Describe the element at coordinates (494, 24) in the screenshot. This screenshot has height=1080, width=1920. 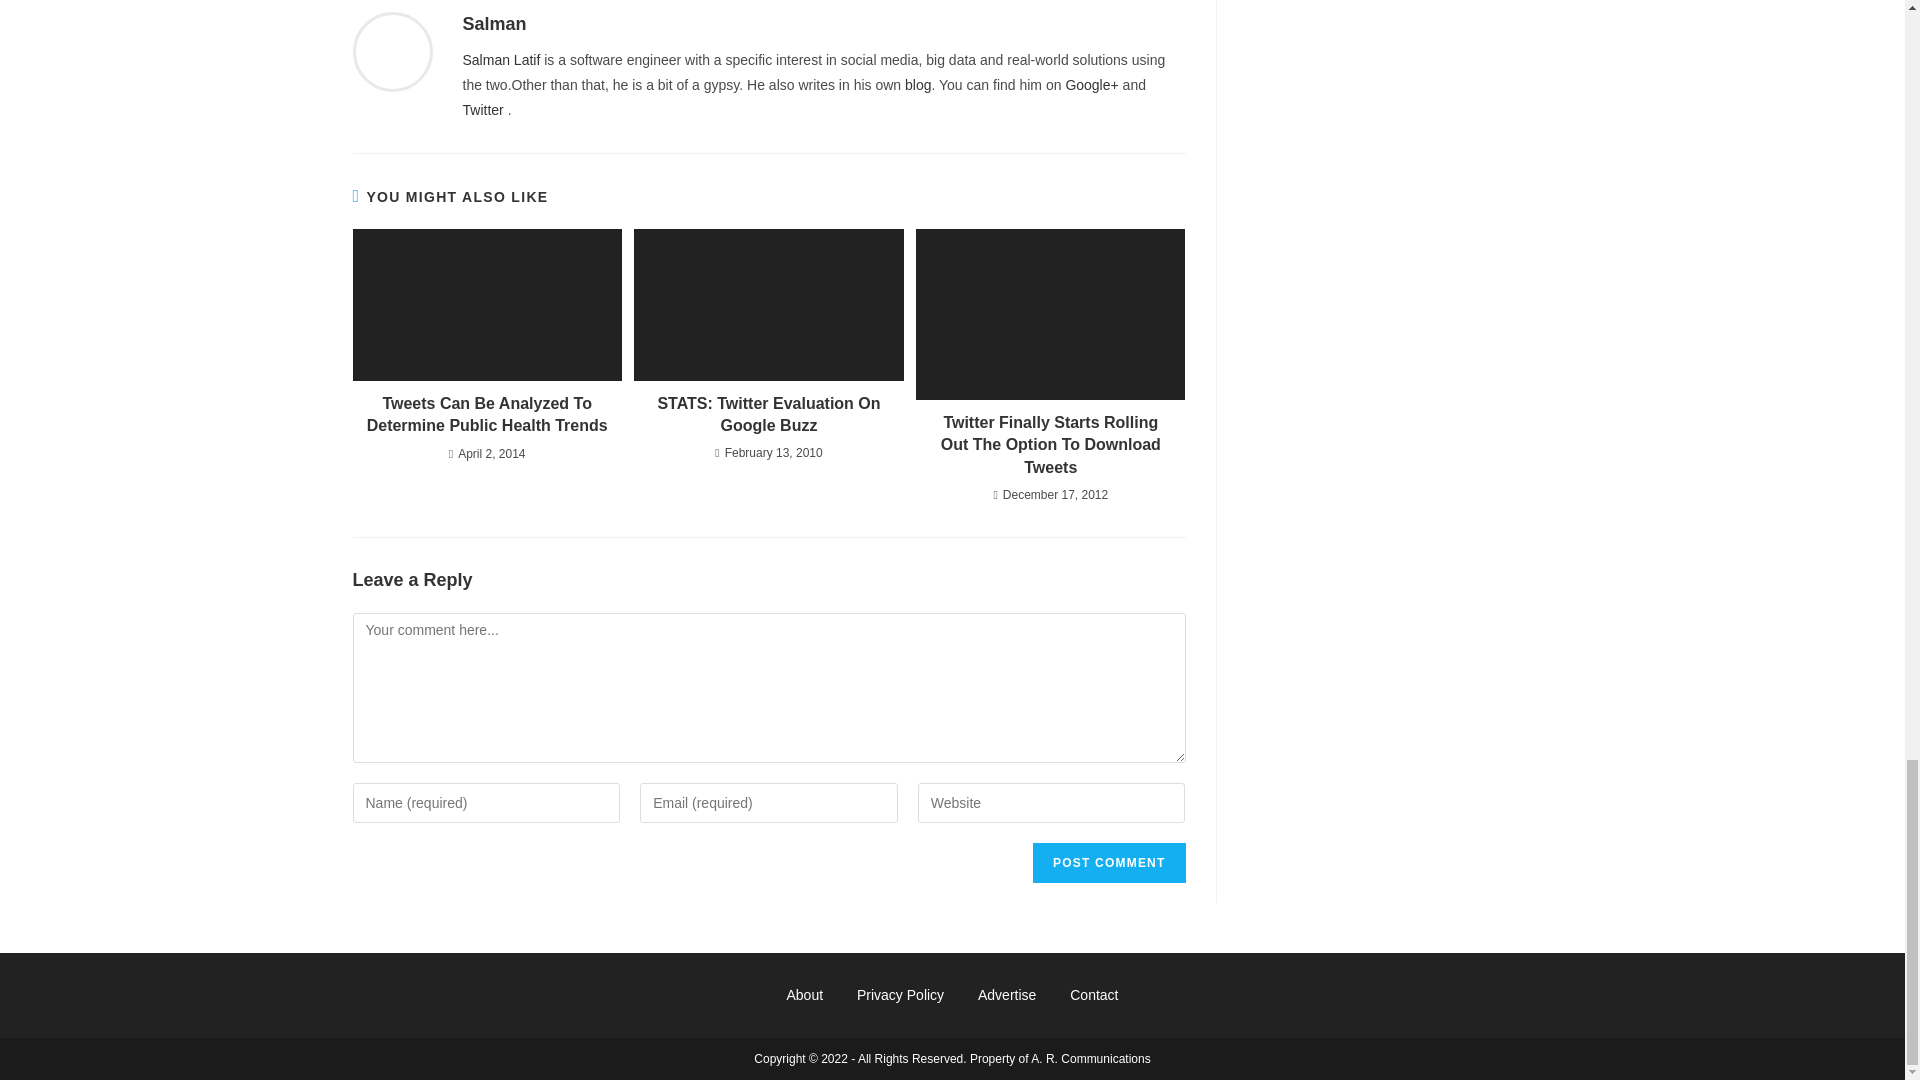
I see `Visit author page` at that location.